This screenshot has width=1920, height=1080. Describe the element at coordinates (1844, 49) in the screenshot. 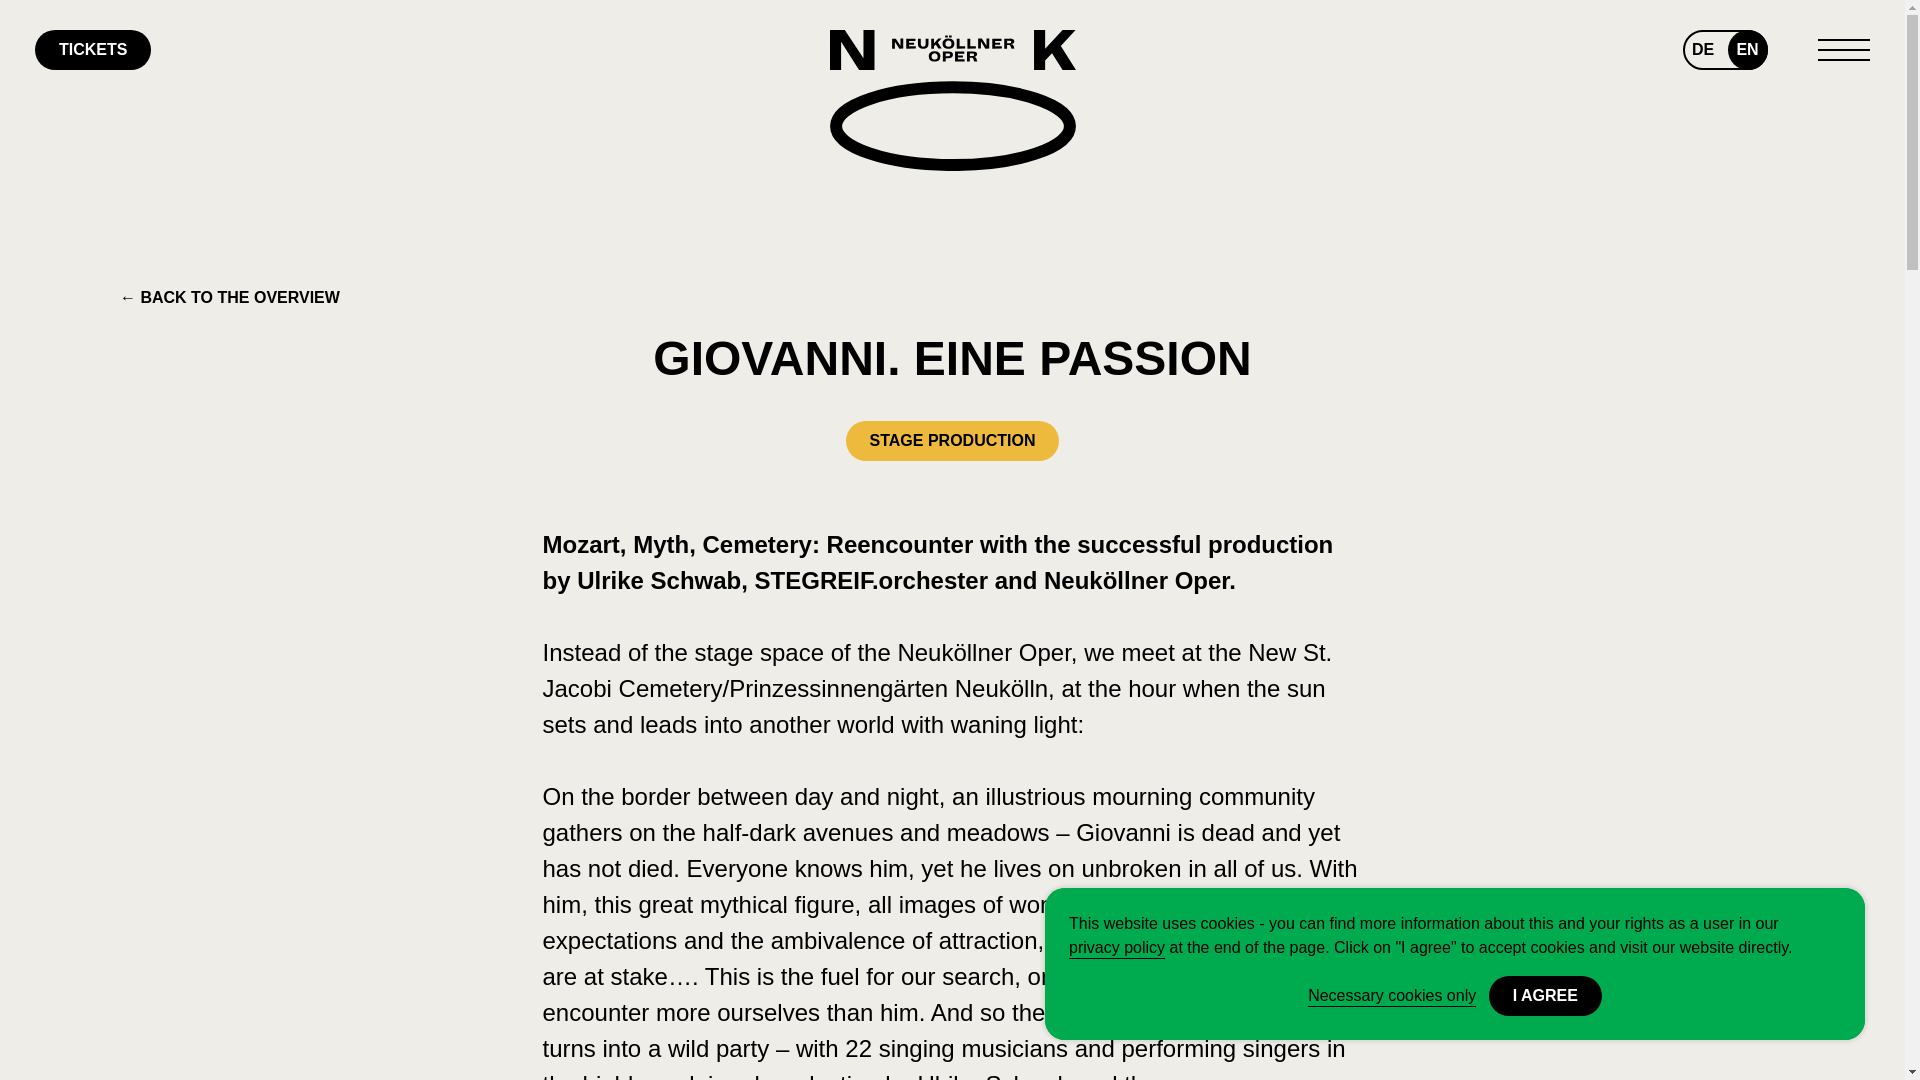

I see `TOGGLE MENU` at that location.